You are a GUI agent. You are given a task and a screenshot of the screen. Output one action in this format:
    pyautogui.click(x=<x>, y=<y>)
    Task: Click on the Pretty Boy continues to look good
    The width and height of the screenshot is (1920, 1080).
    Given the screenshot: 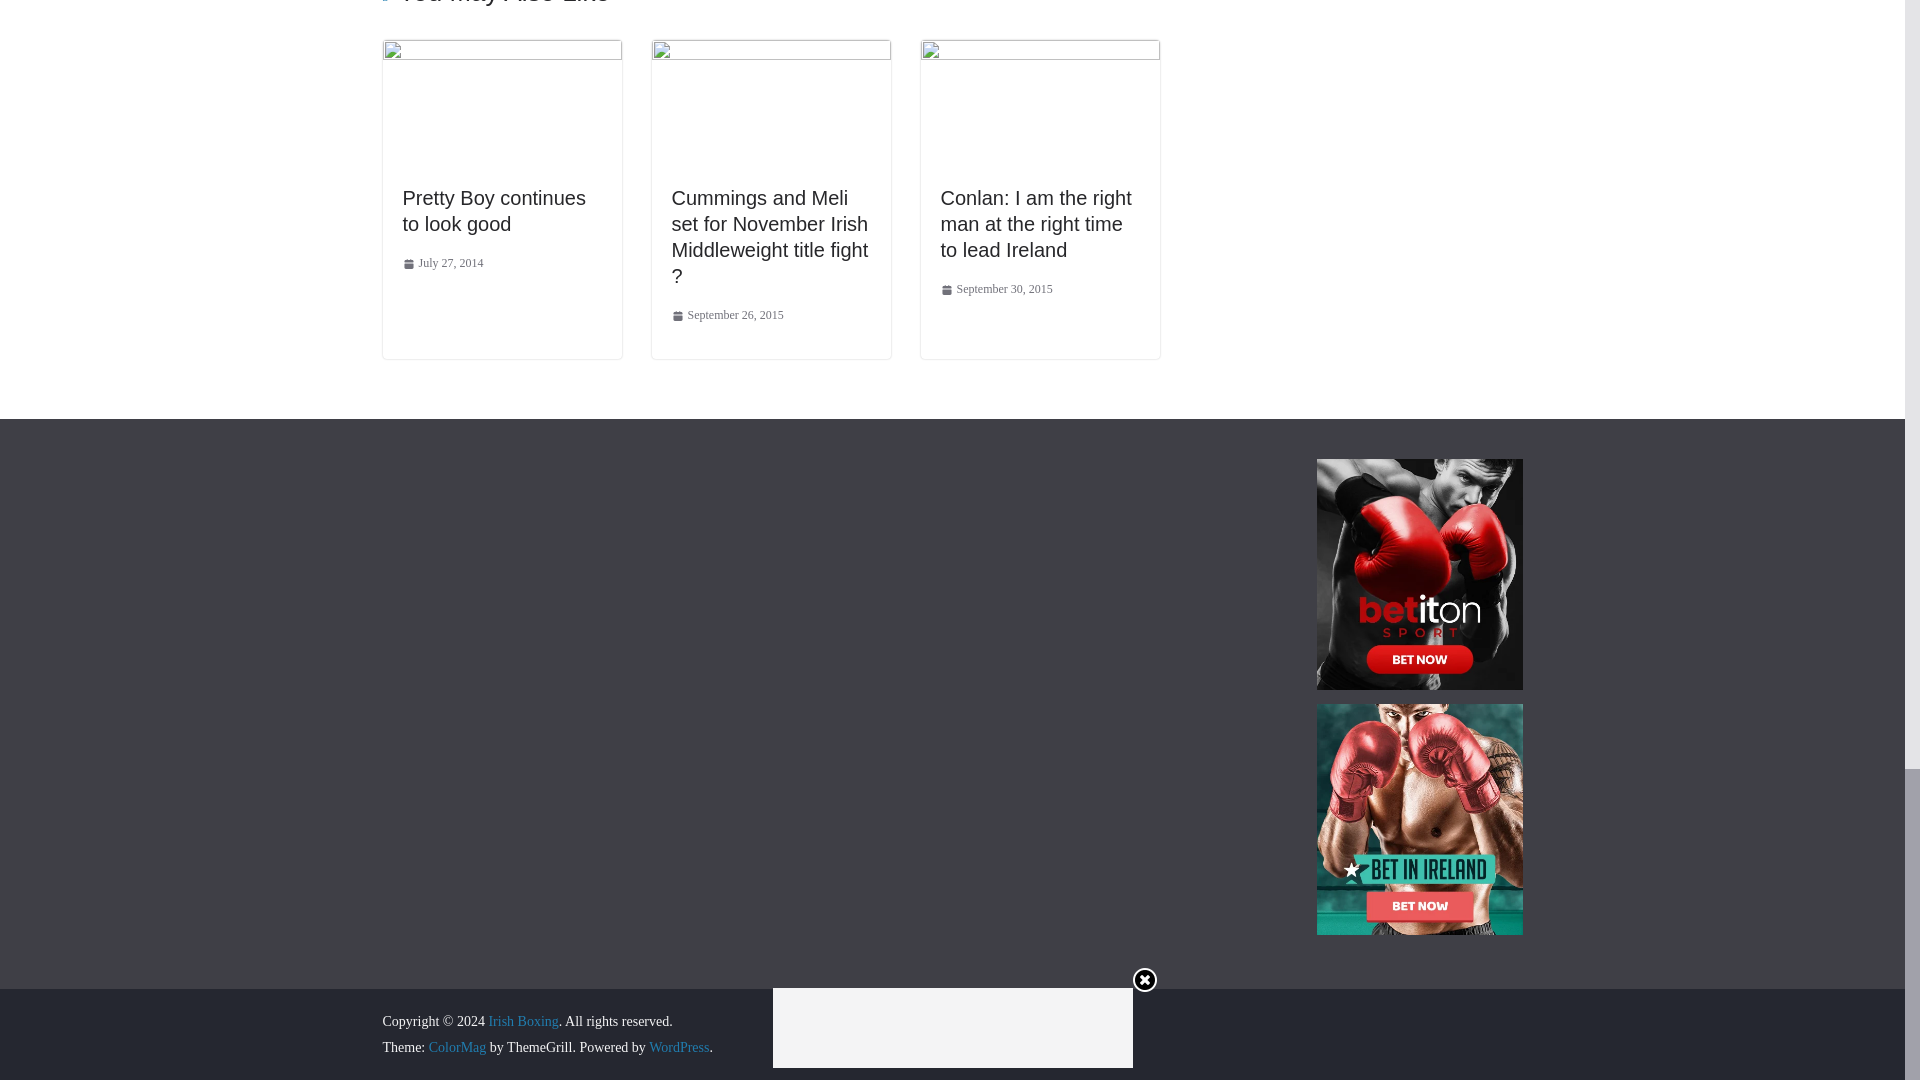 What is the action you would take?
    pyautogui.click(x=501, y=53)
    